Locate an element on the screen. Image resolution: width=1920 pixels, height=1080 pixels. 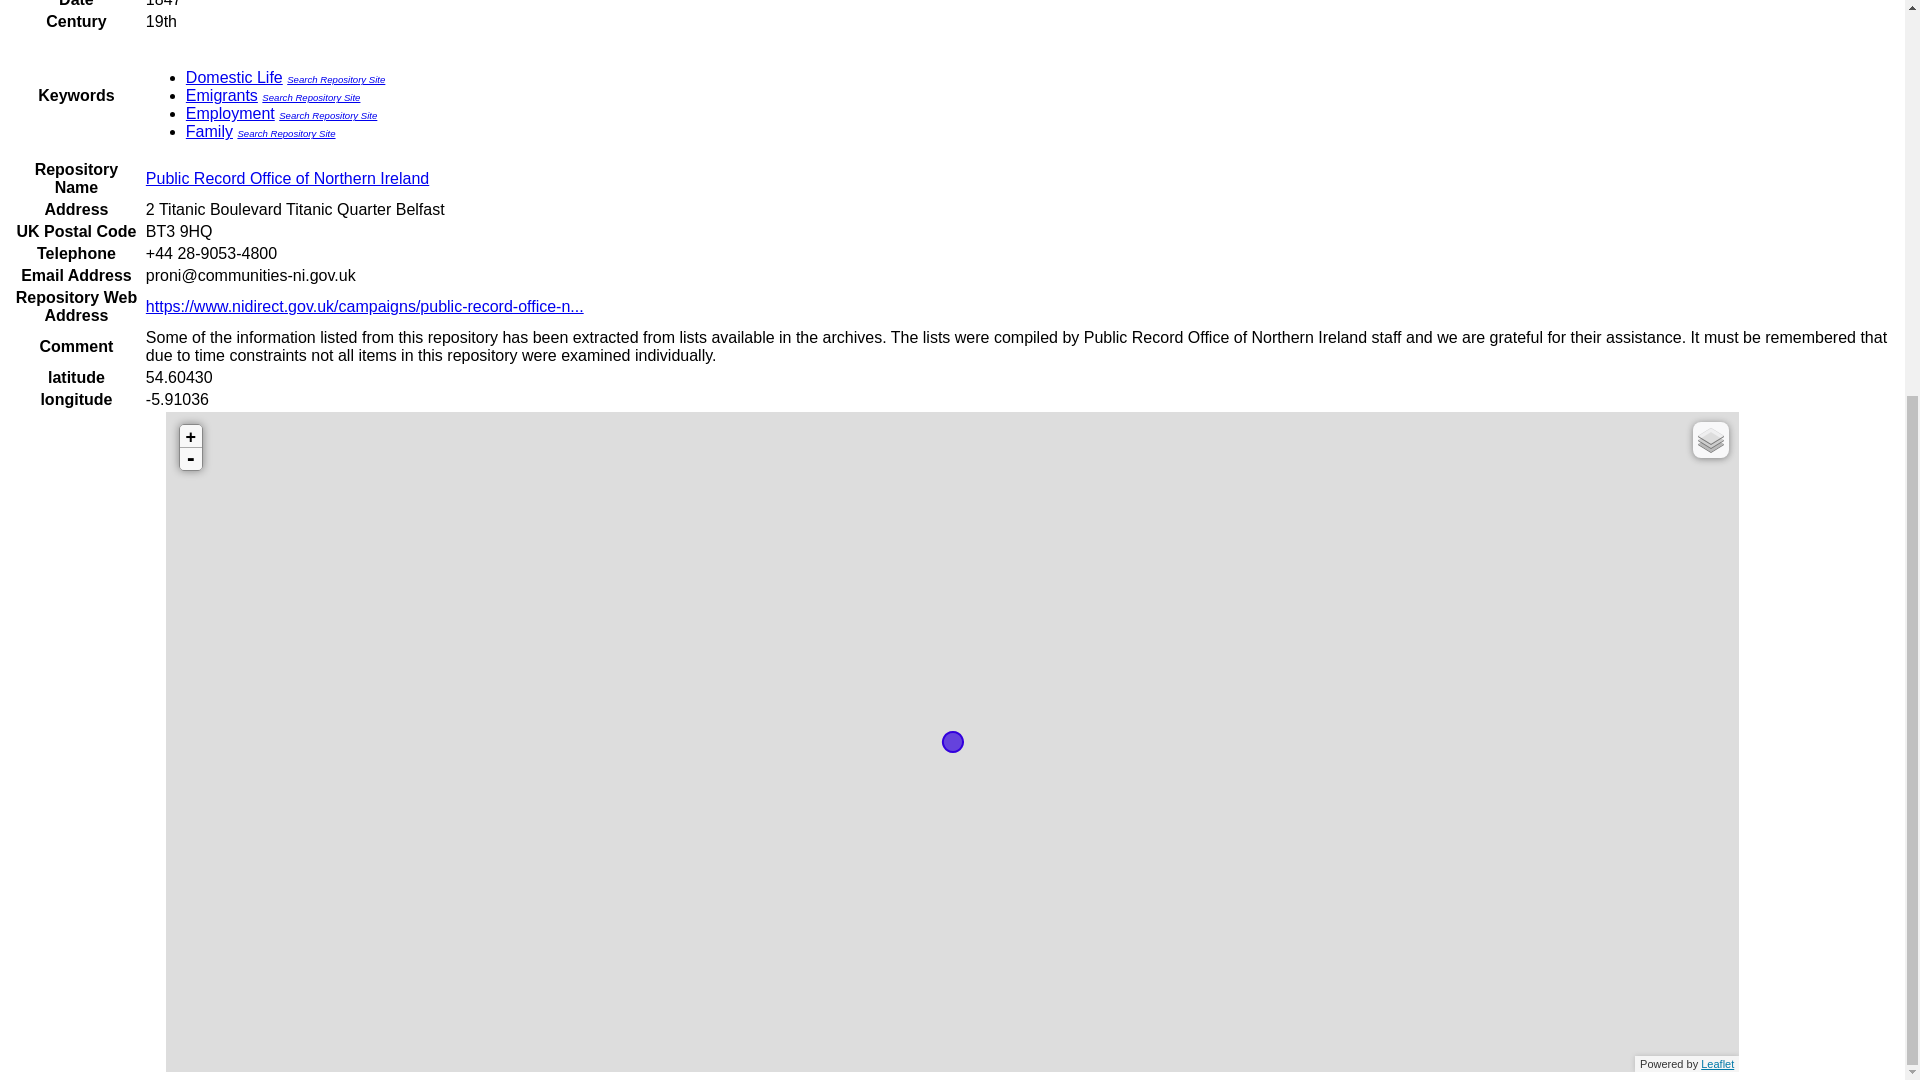
Search Repository Site is located at coordinates (310, 96).